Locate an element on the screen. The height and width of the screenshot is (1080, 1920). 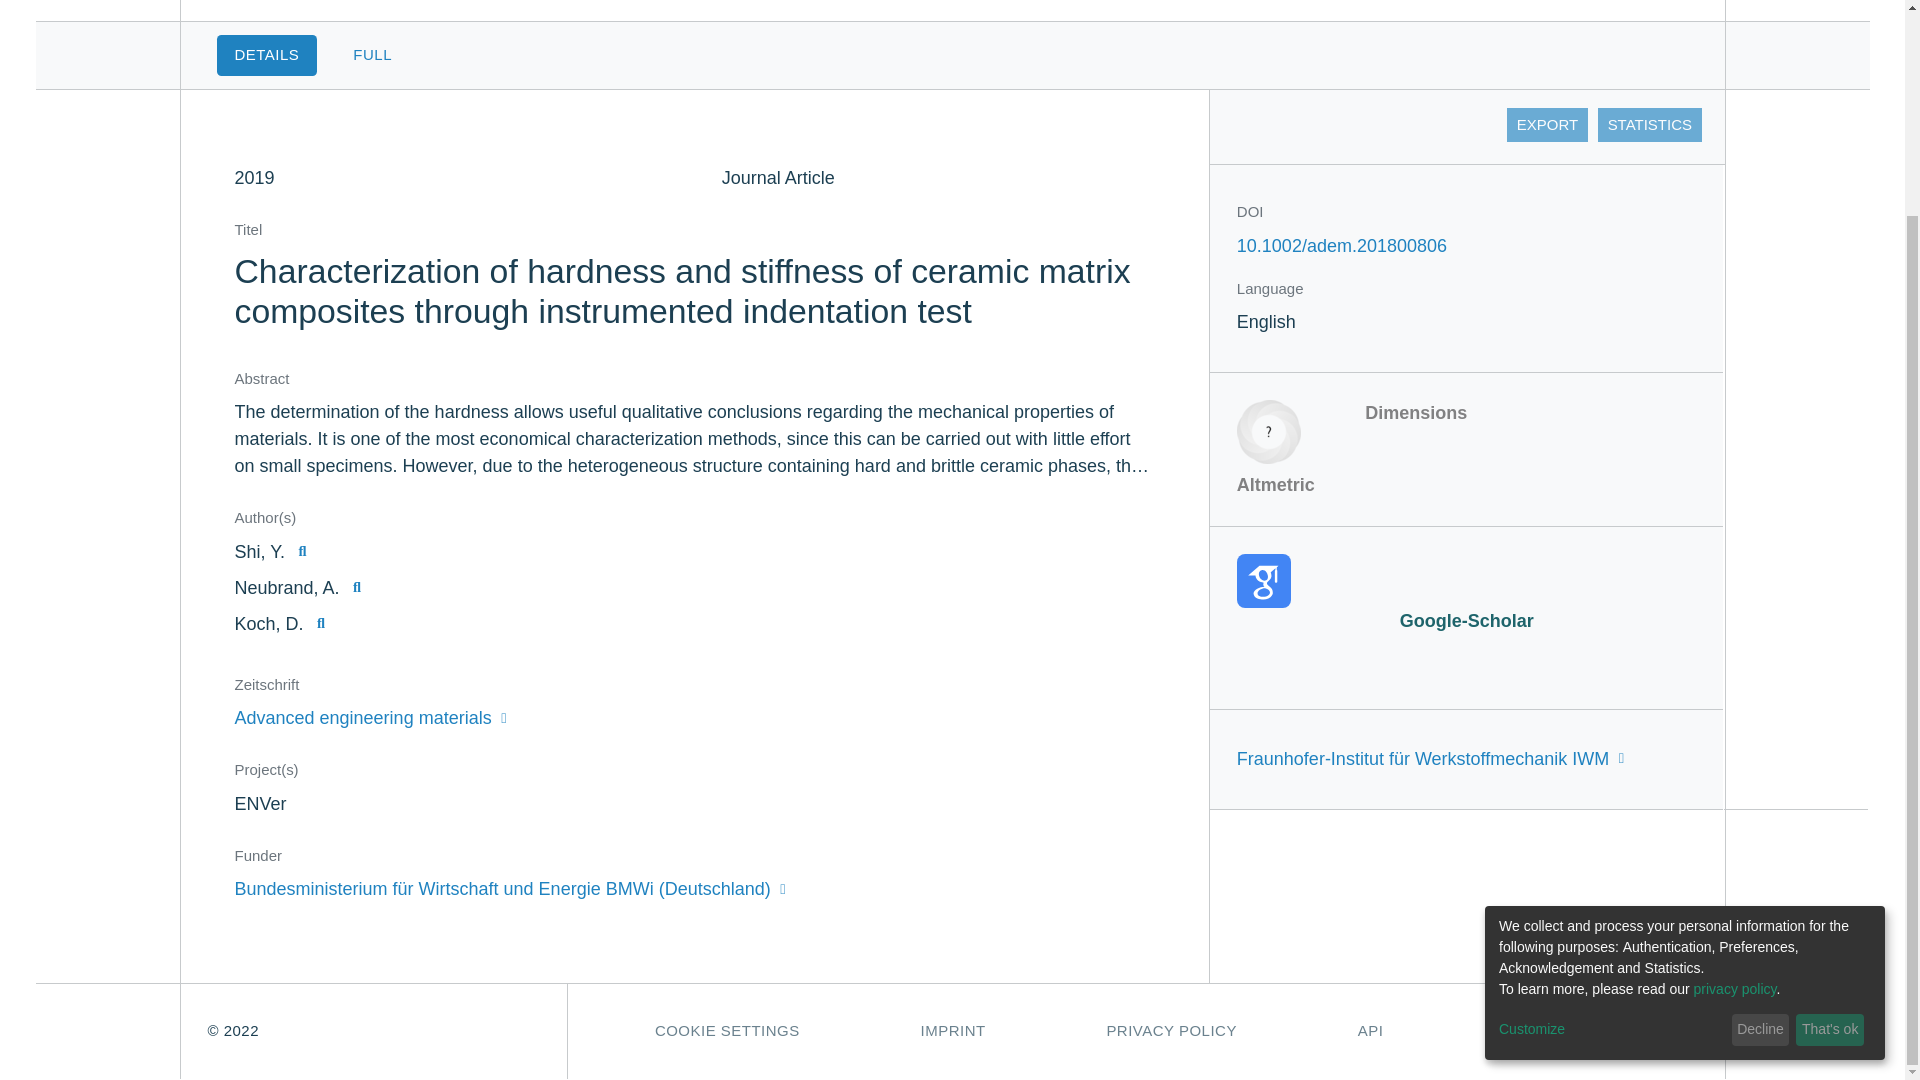
EXPORT is located at coordinates (1547, 124).